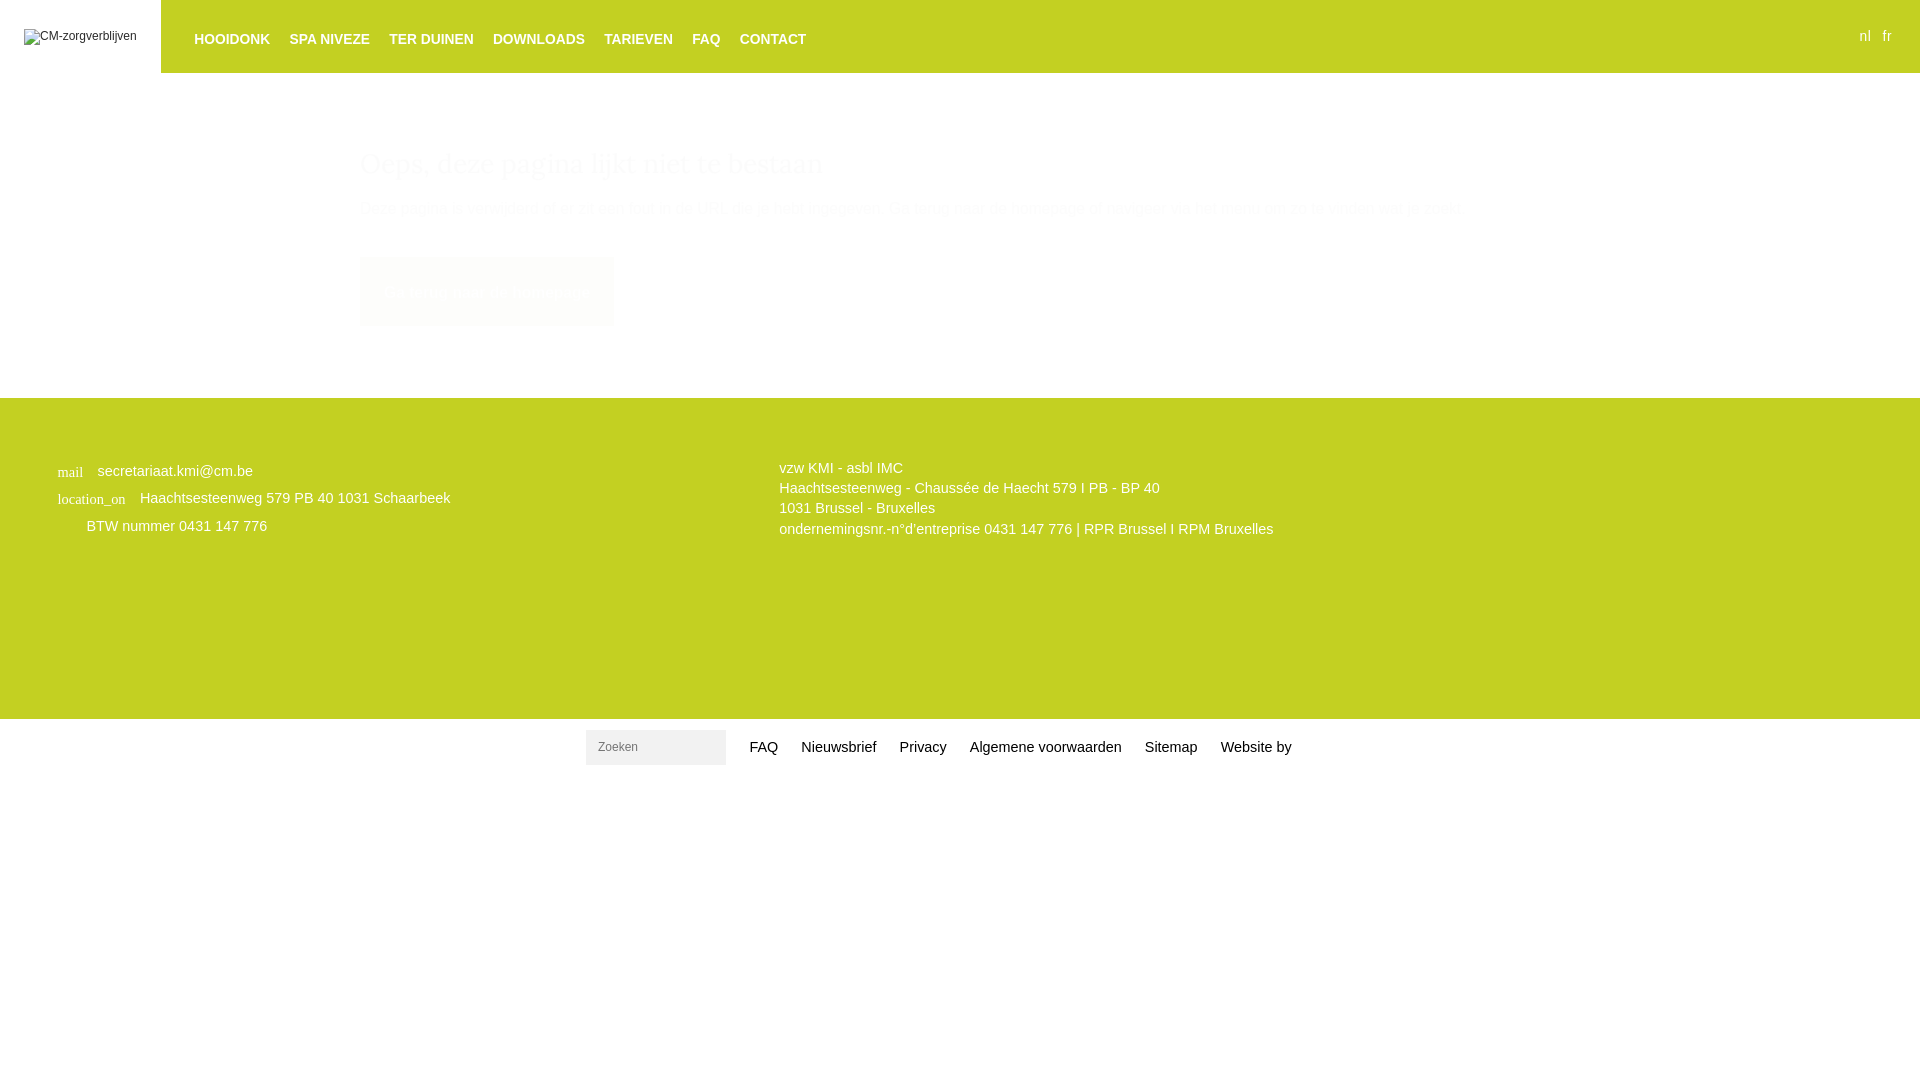 The height and width of the screenshot is (1080, 1920). What do you see at coordinates (487, 292) in the screenshot?
I see `Ga terug naar de homepage` at bounding box center [487, 292].